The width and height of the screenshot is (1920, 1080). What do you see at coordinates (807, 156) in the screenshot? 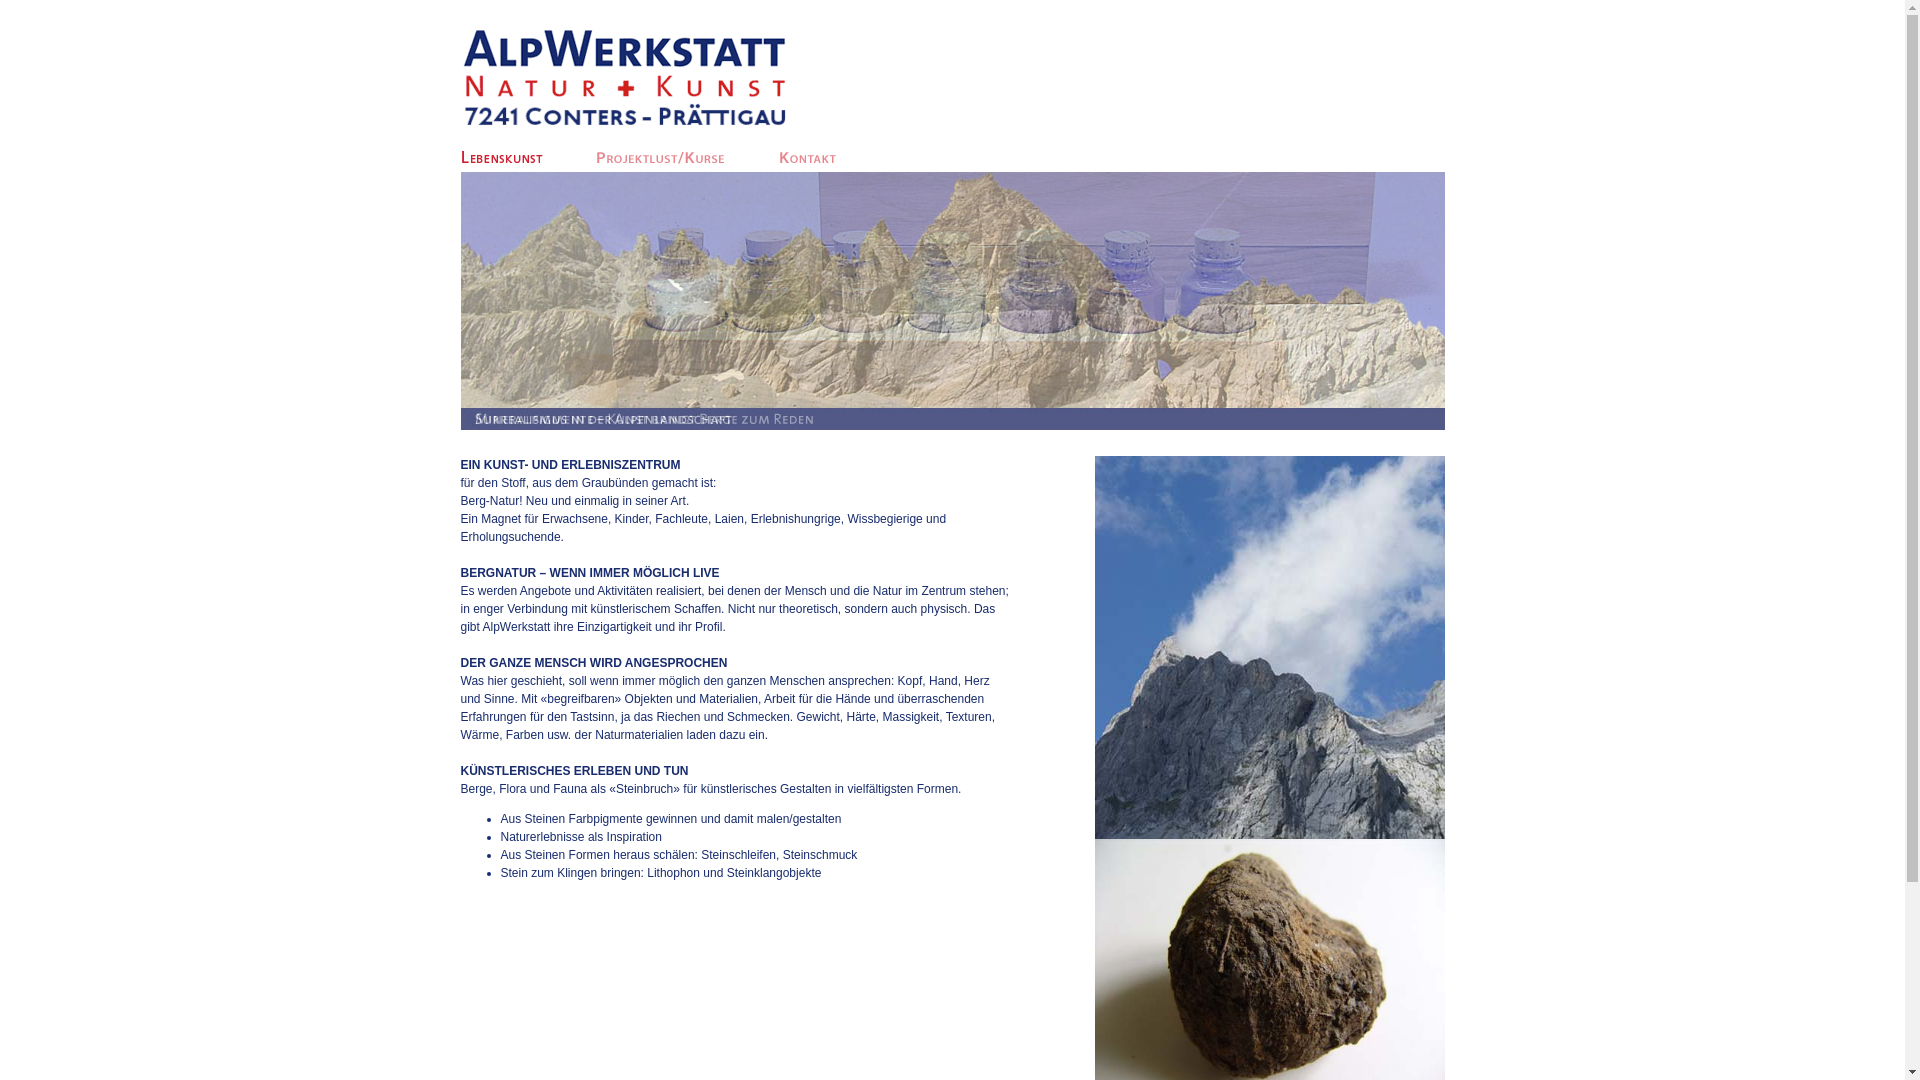
I see `Kontakt` at bounding box center [807, 156].